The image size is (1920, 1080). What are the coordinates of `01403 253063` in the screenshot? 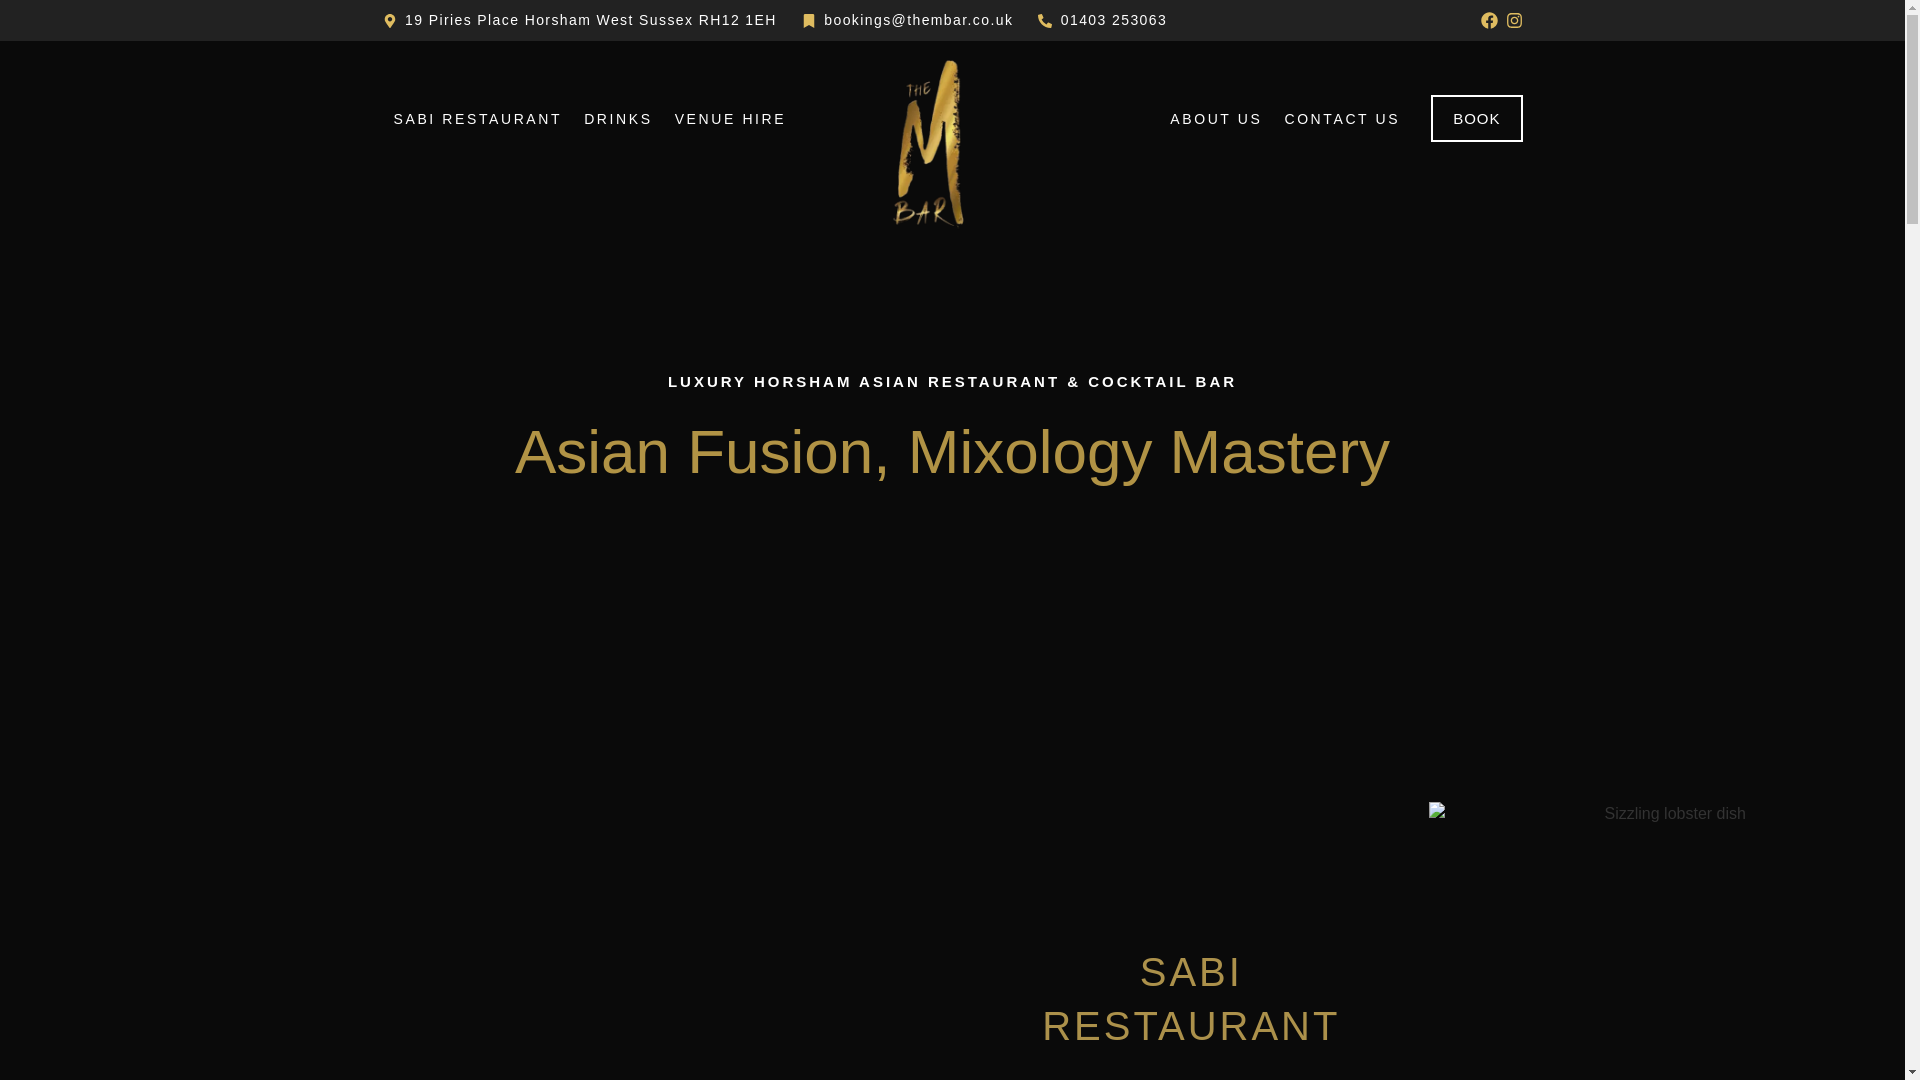 It's located at (1102, 20).